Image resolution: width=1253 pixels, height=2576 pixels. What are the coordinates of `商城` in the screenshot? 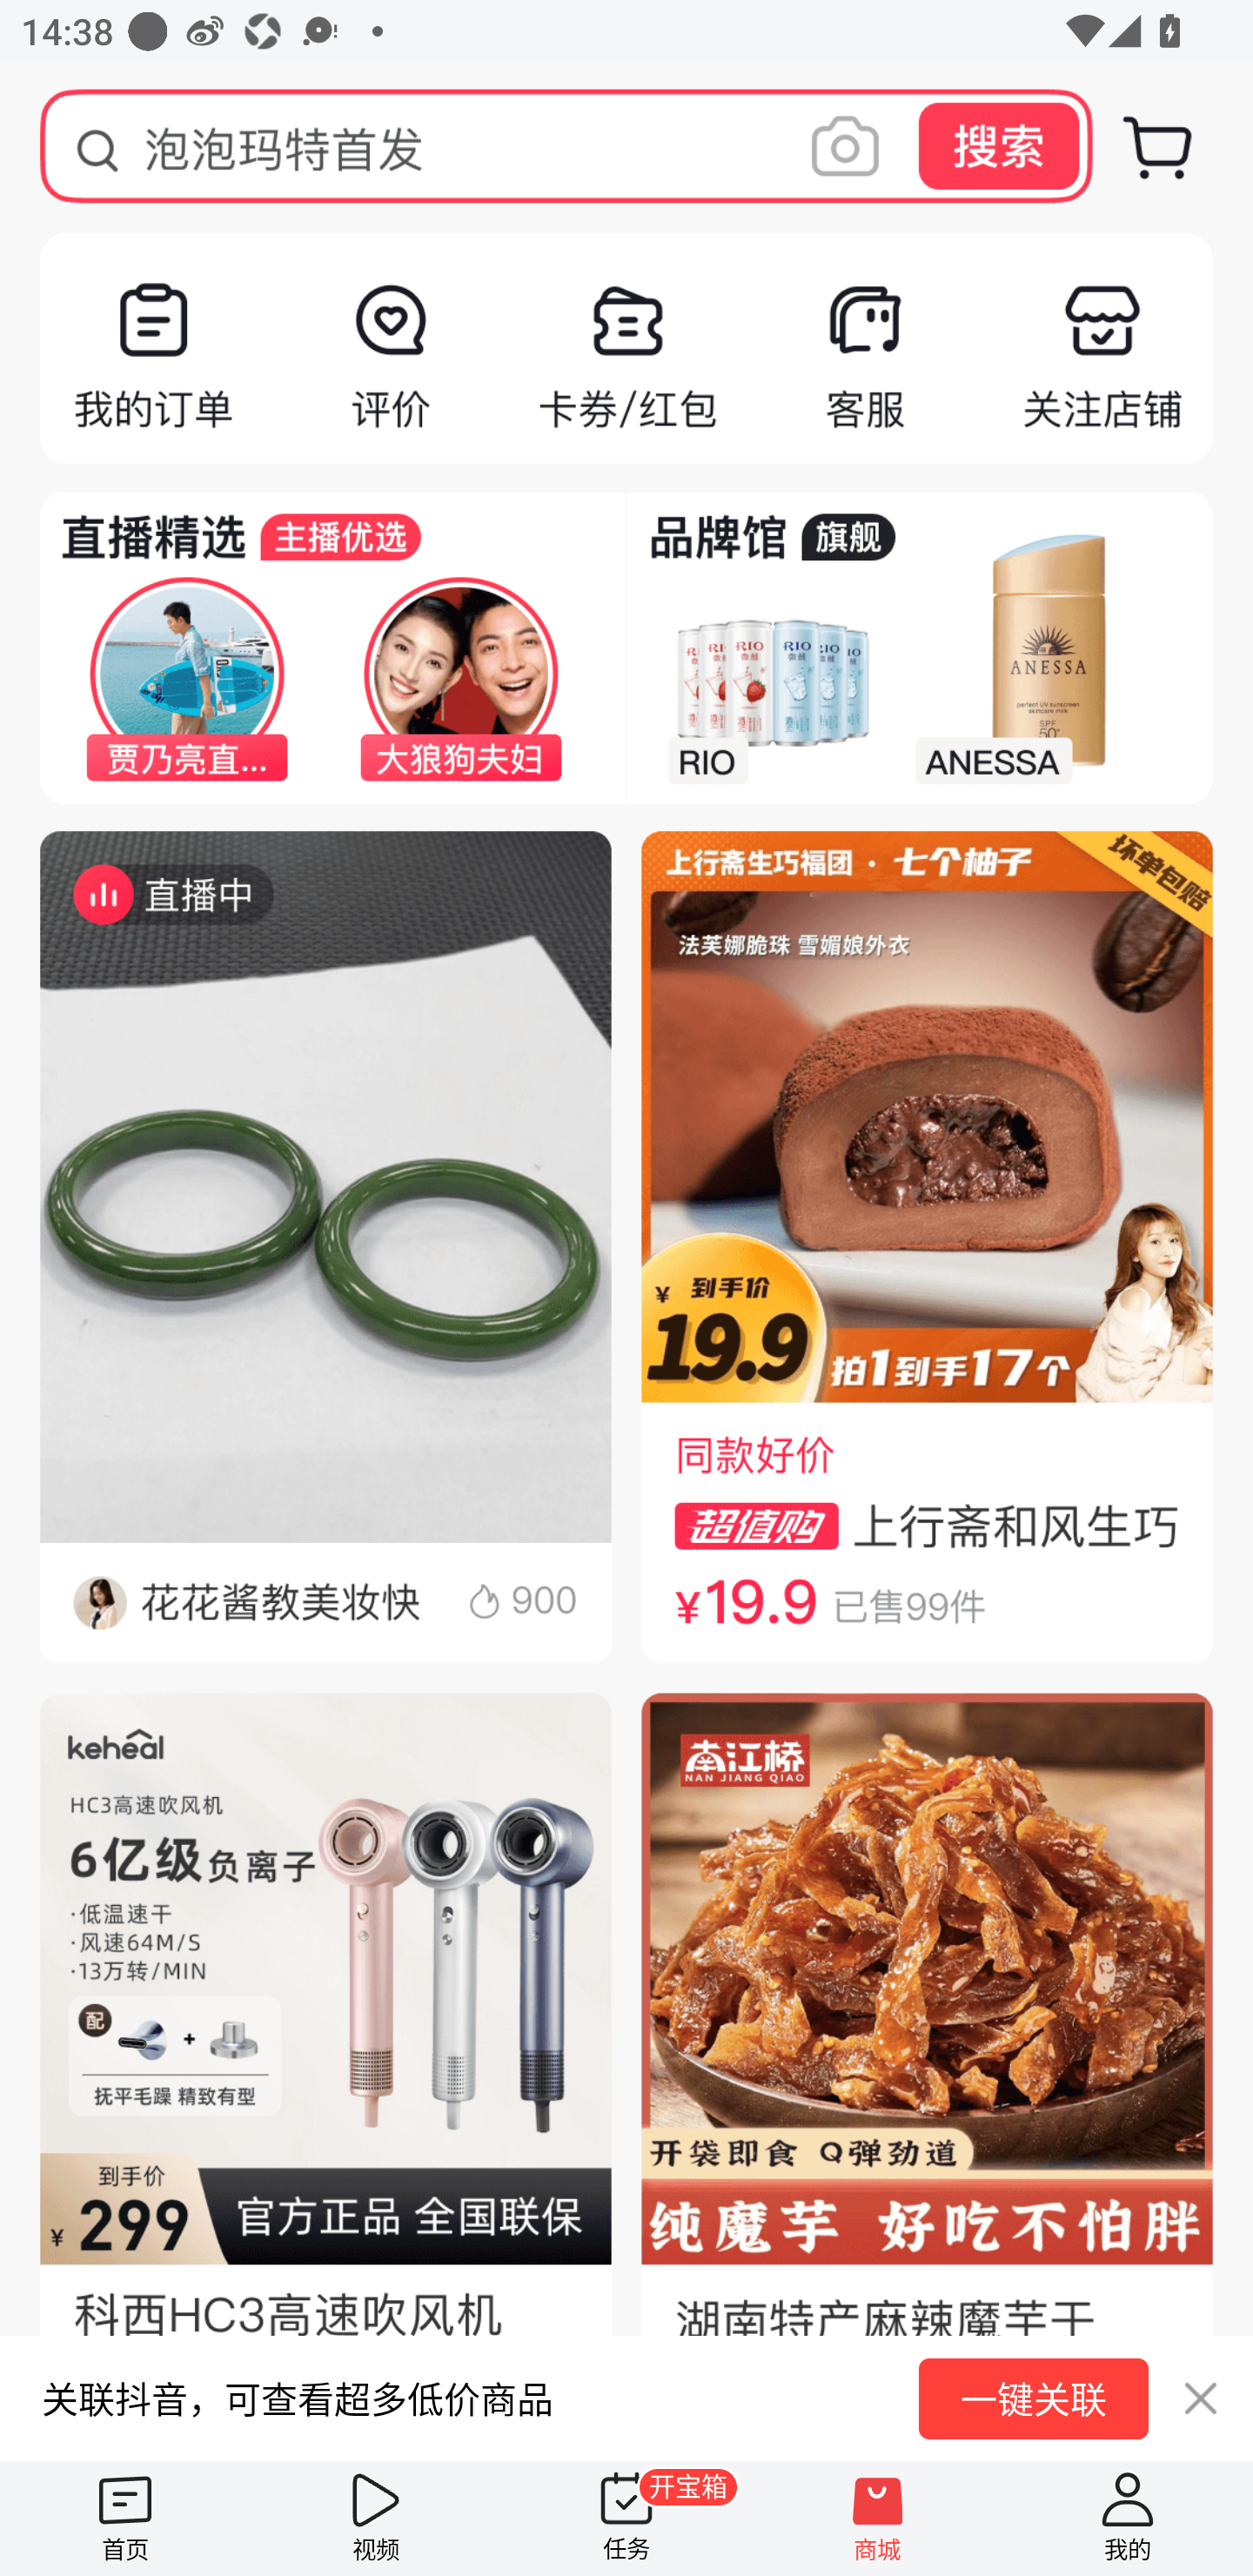 It's located at (877, 2518).